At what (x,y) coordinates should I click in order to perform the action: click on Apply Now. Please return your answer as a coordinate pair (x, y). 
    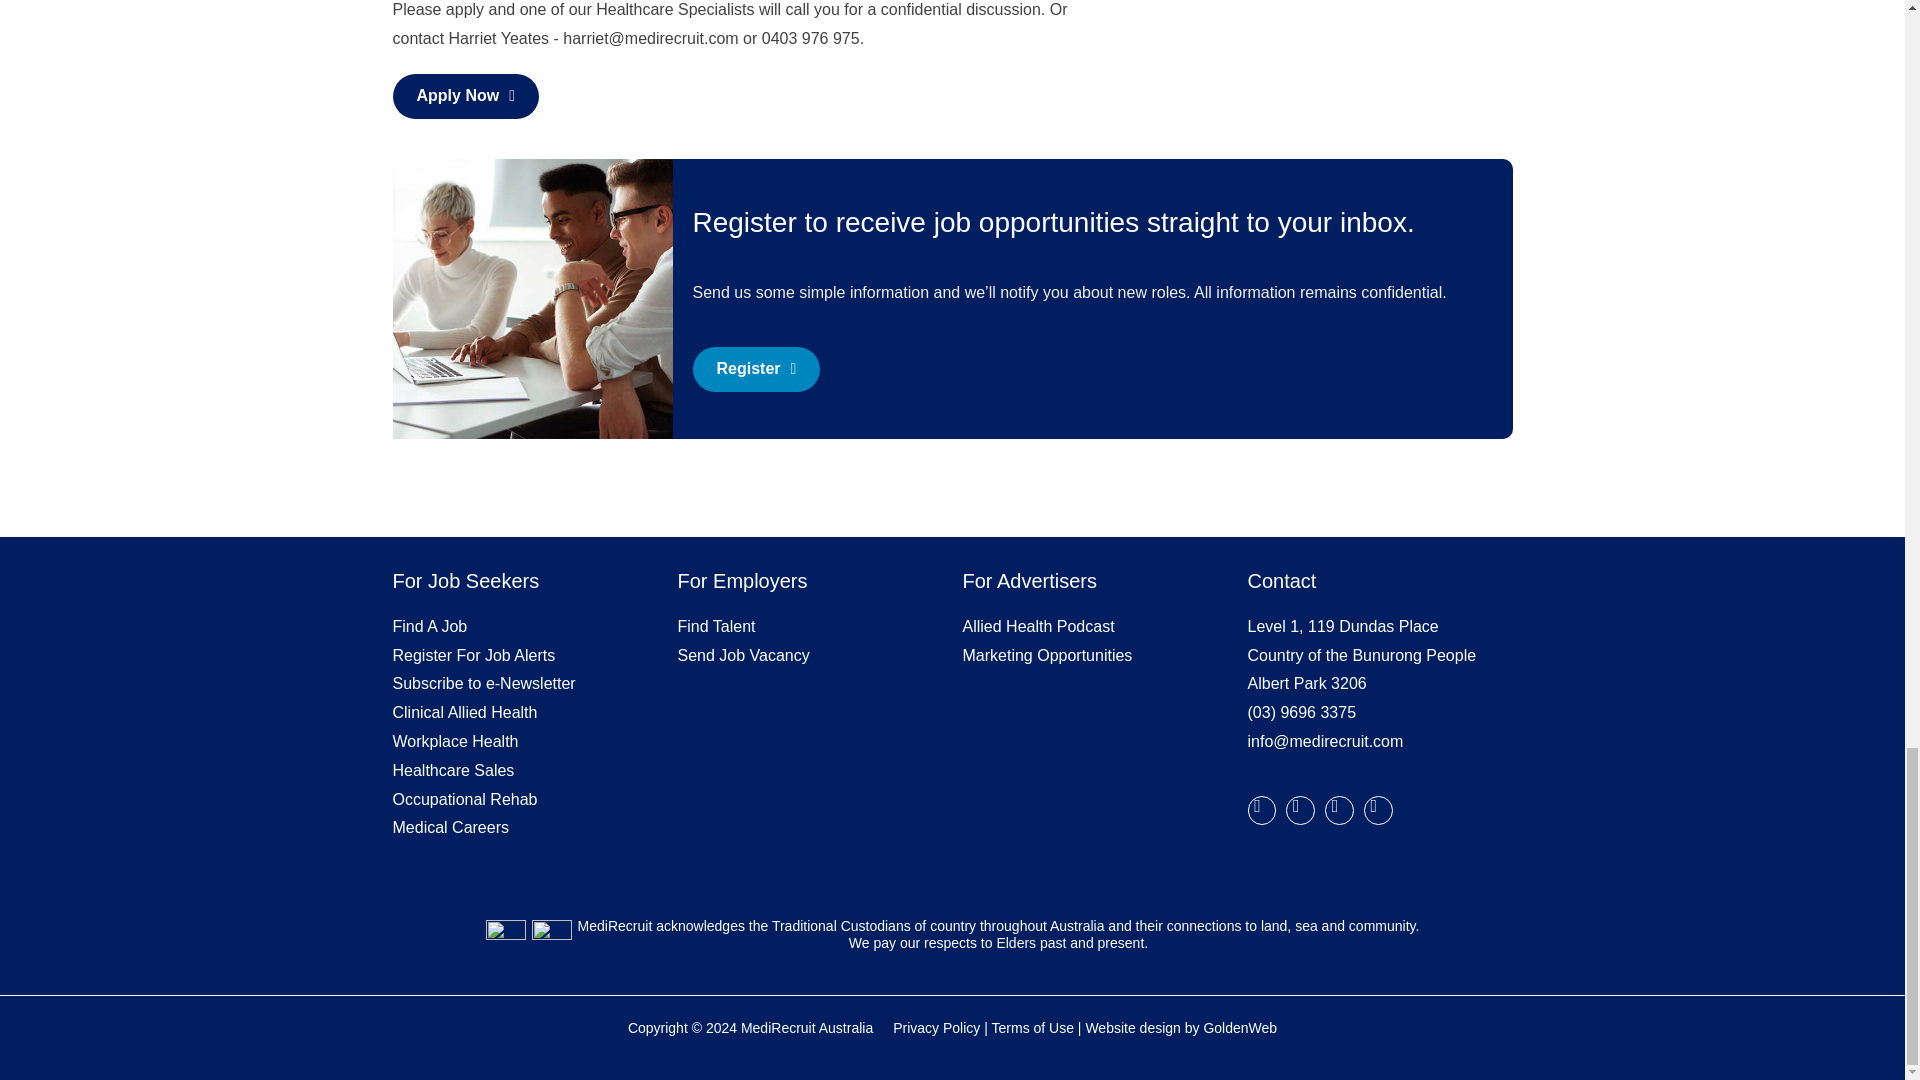
    Looking at the image, I should click on (465, 96).